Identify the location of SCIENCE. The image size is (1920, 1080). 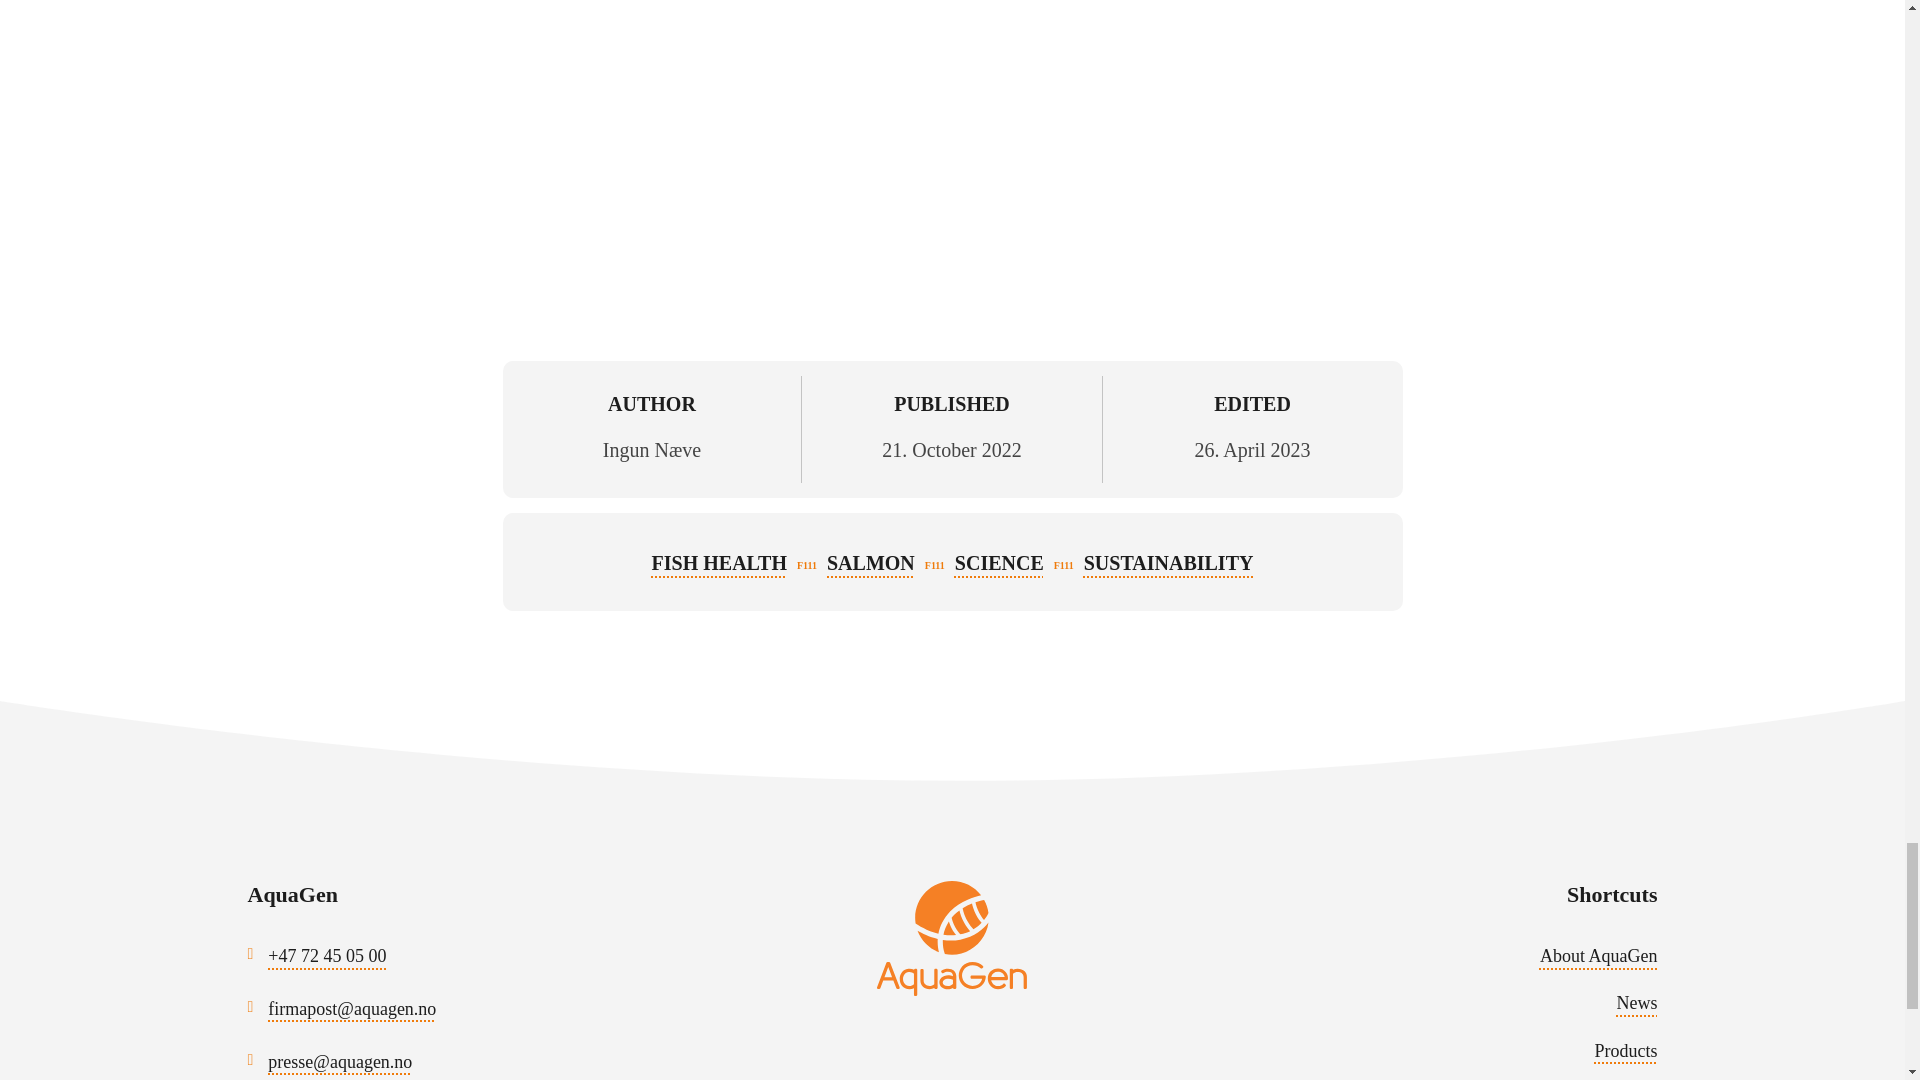
(999, 562).